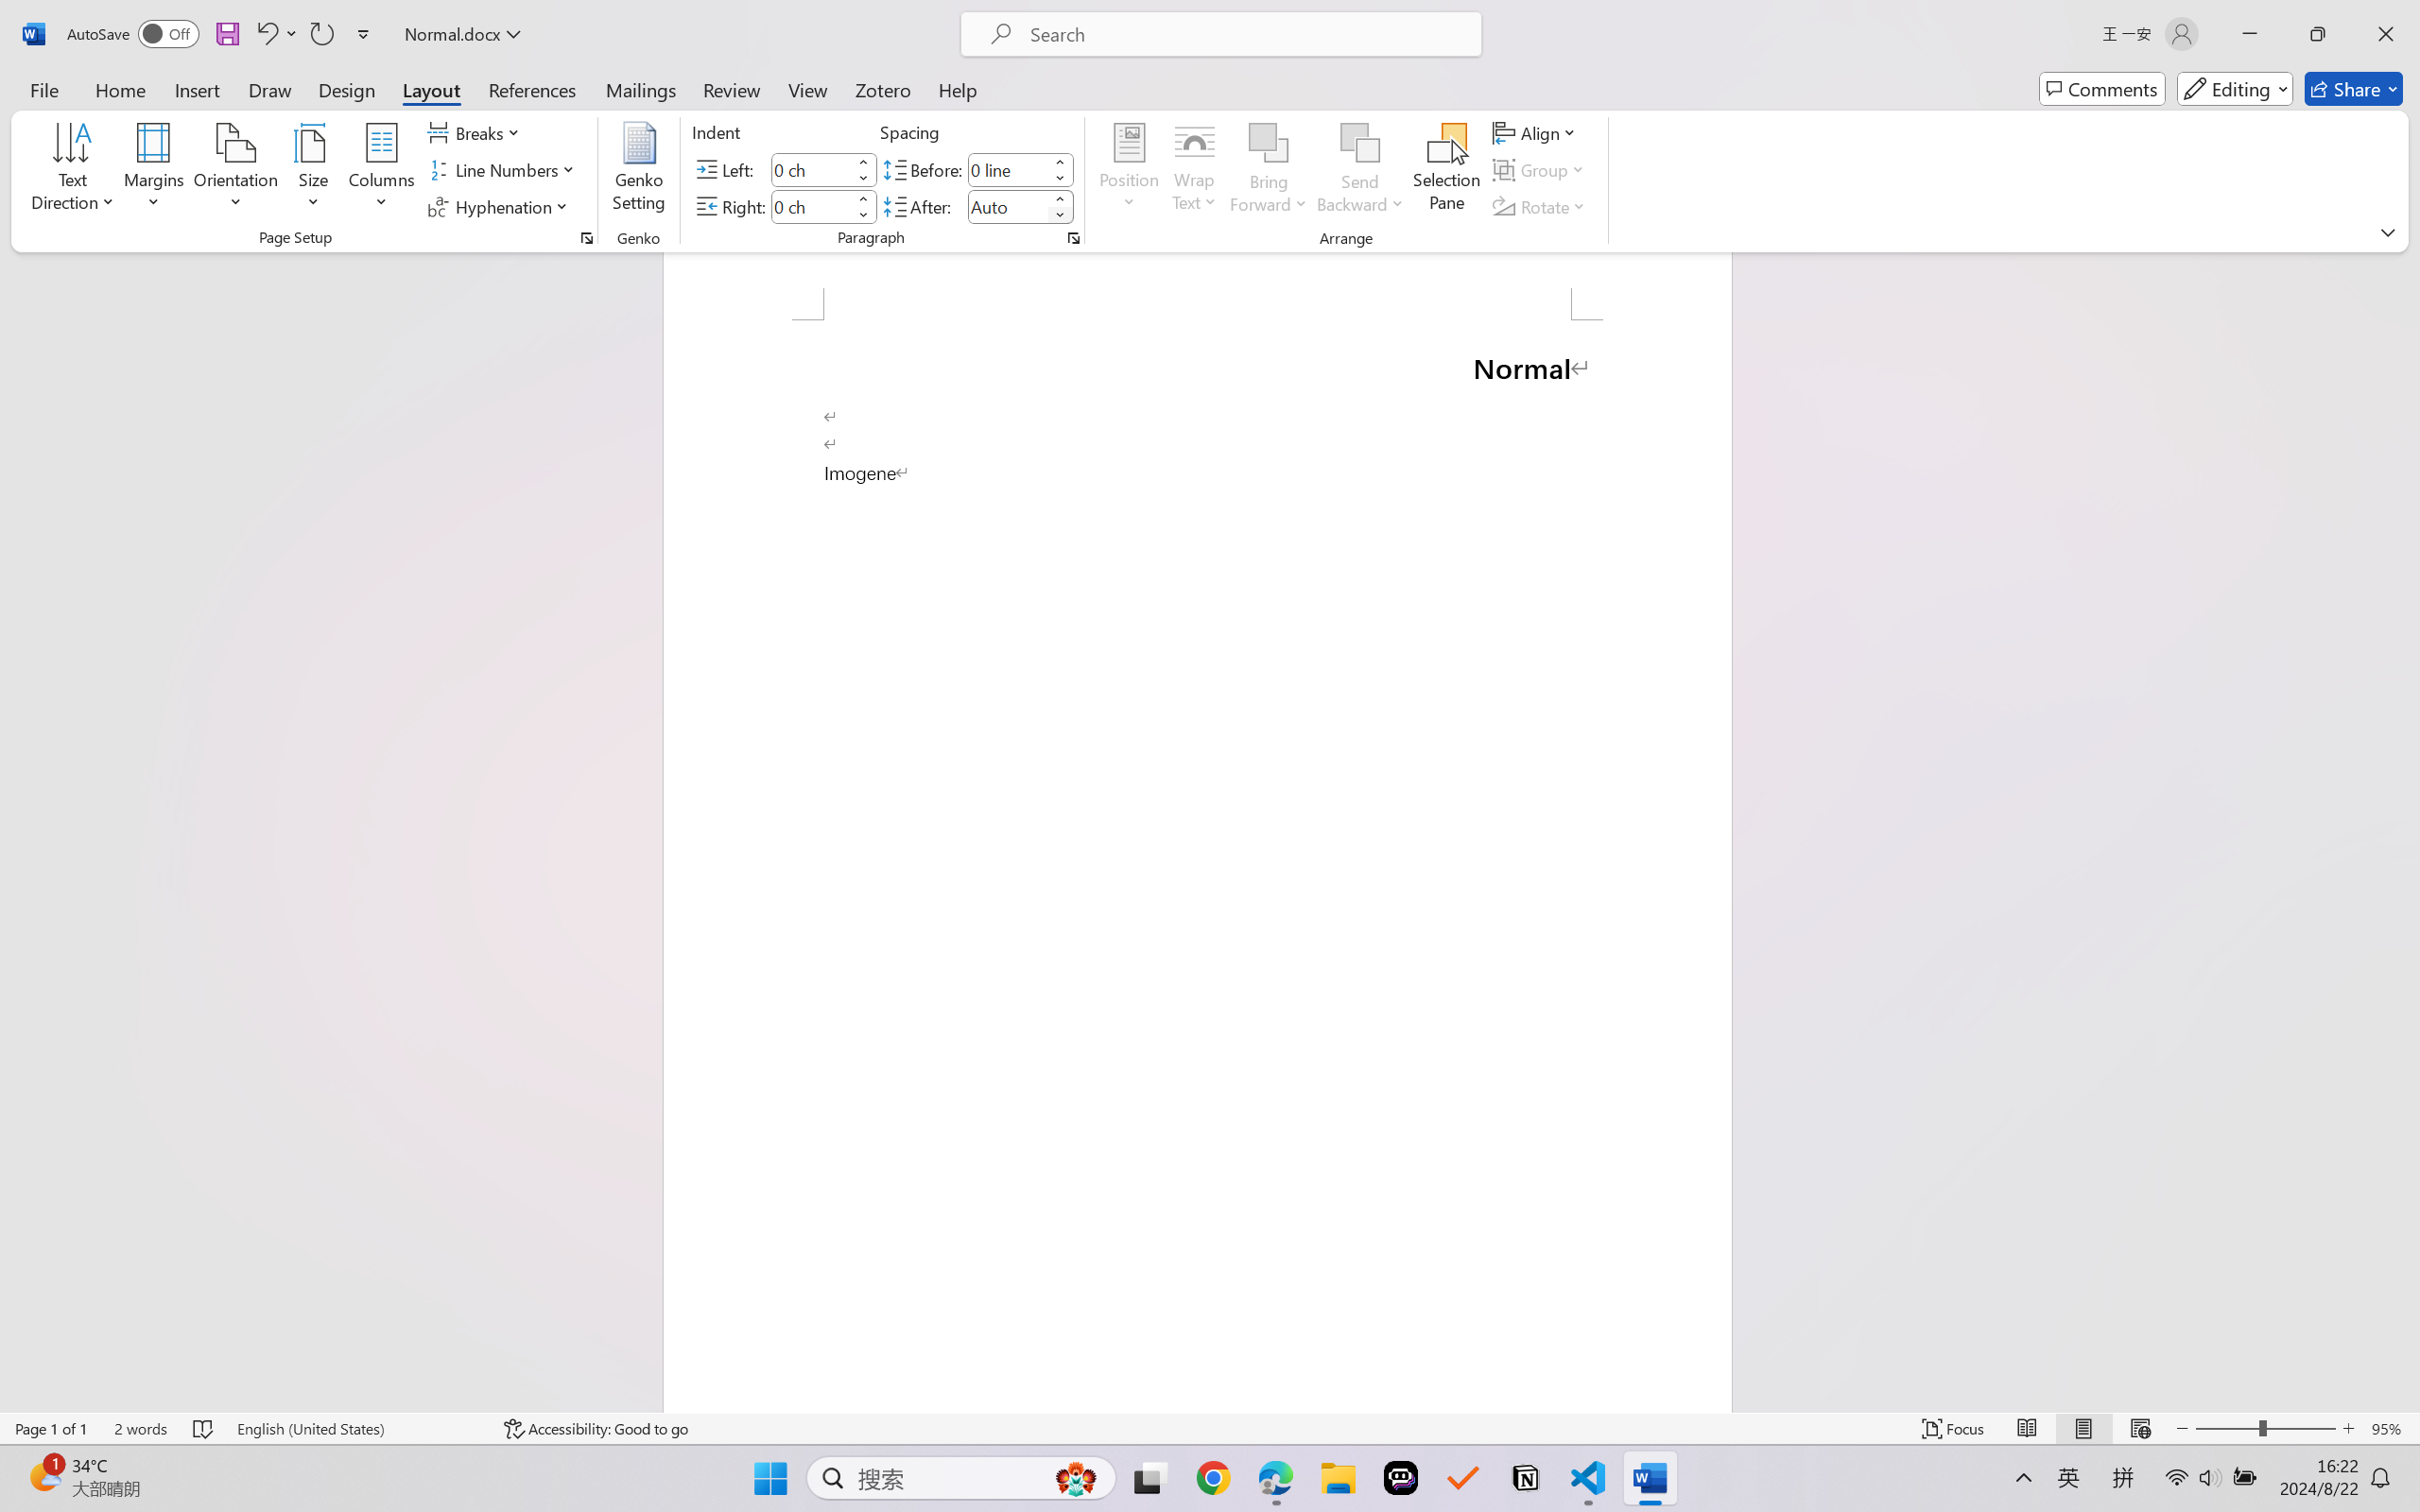 The width and height of the screenshot is (2420, 1512). I want to click on Send Backward, so click(1361, 170).